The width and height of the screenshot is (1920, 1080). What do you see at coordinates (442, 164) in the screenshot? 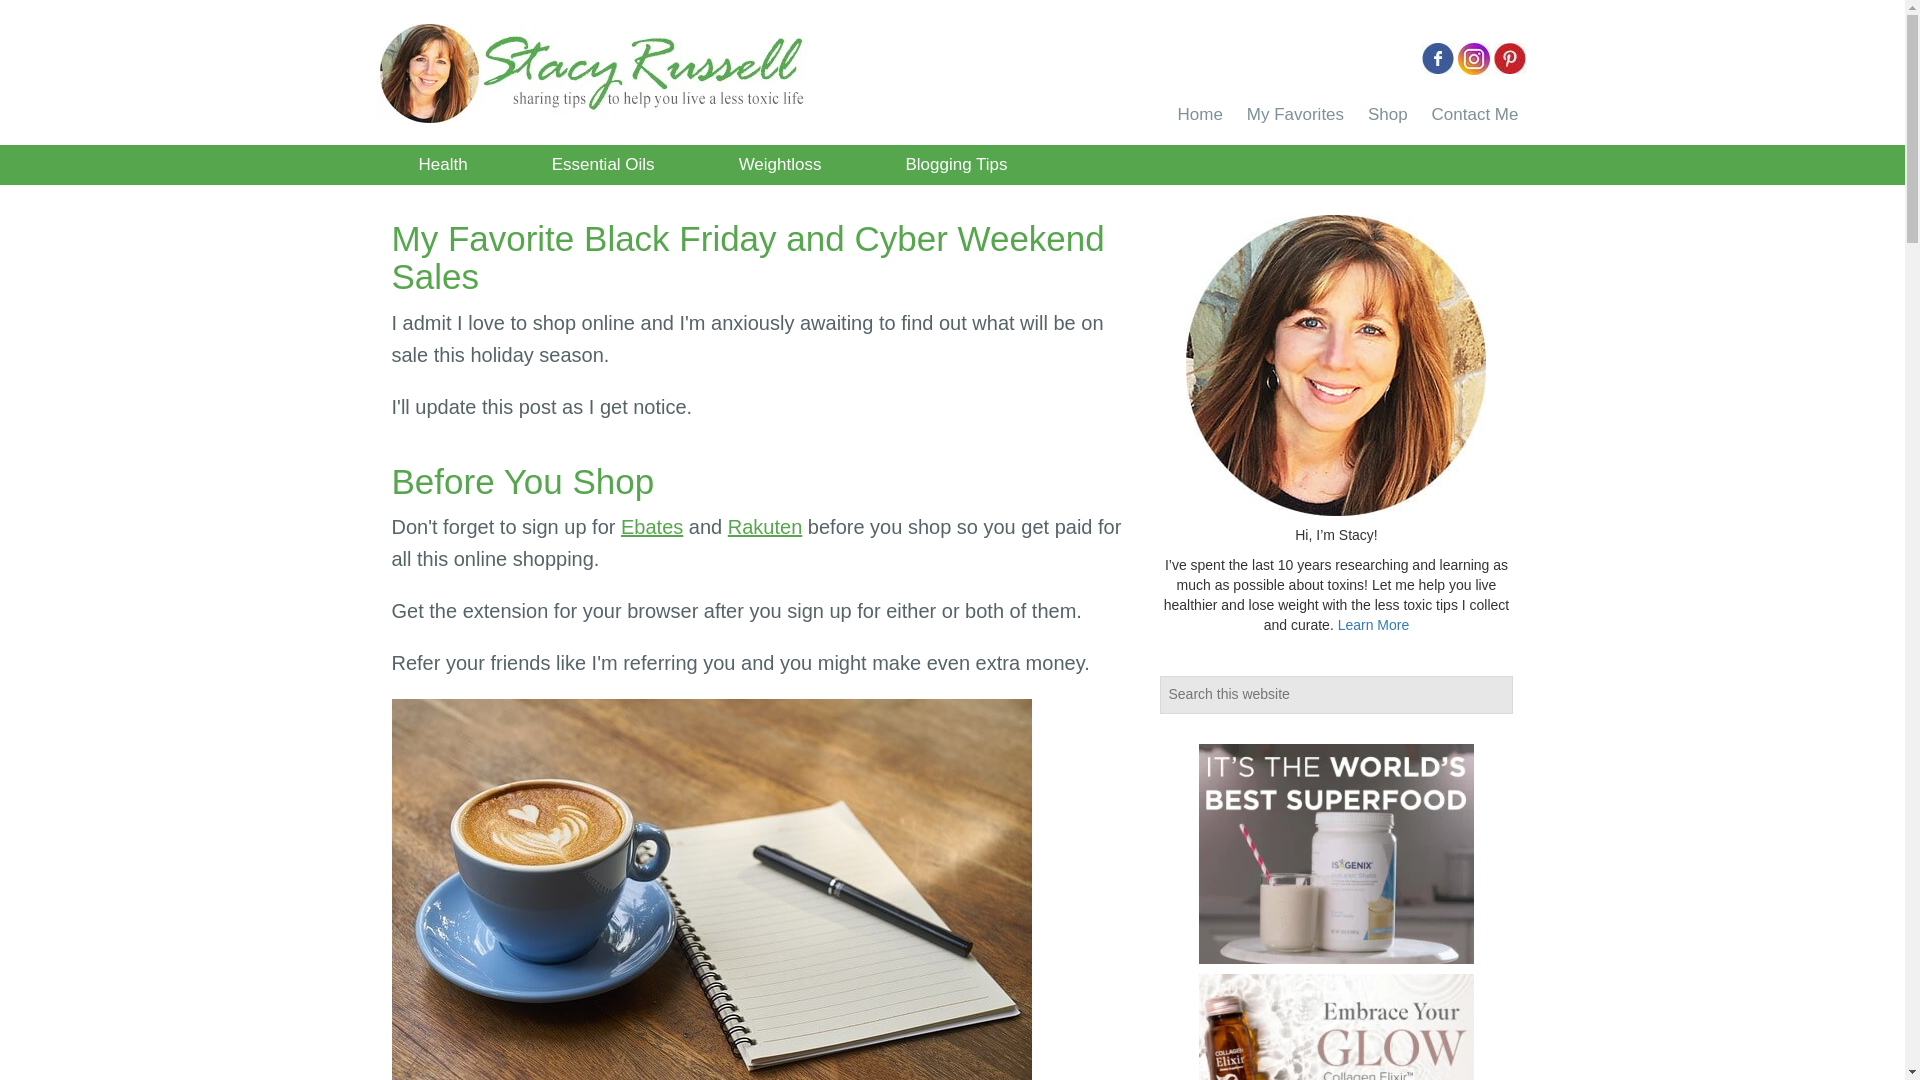
I see `Health` at bounding box center [442, 164].